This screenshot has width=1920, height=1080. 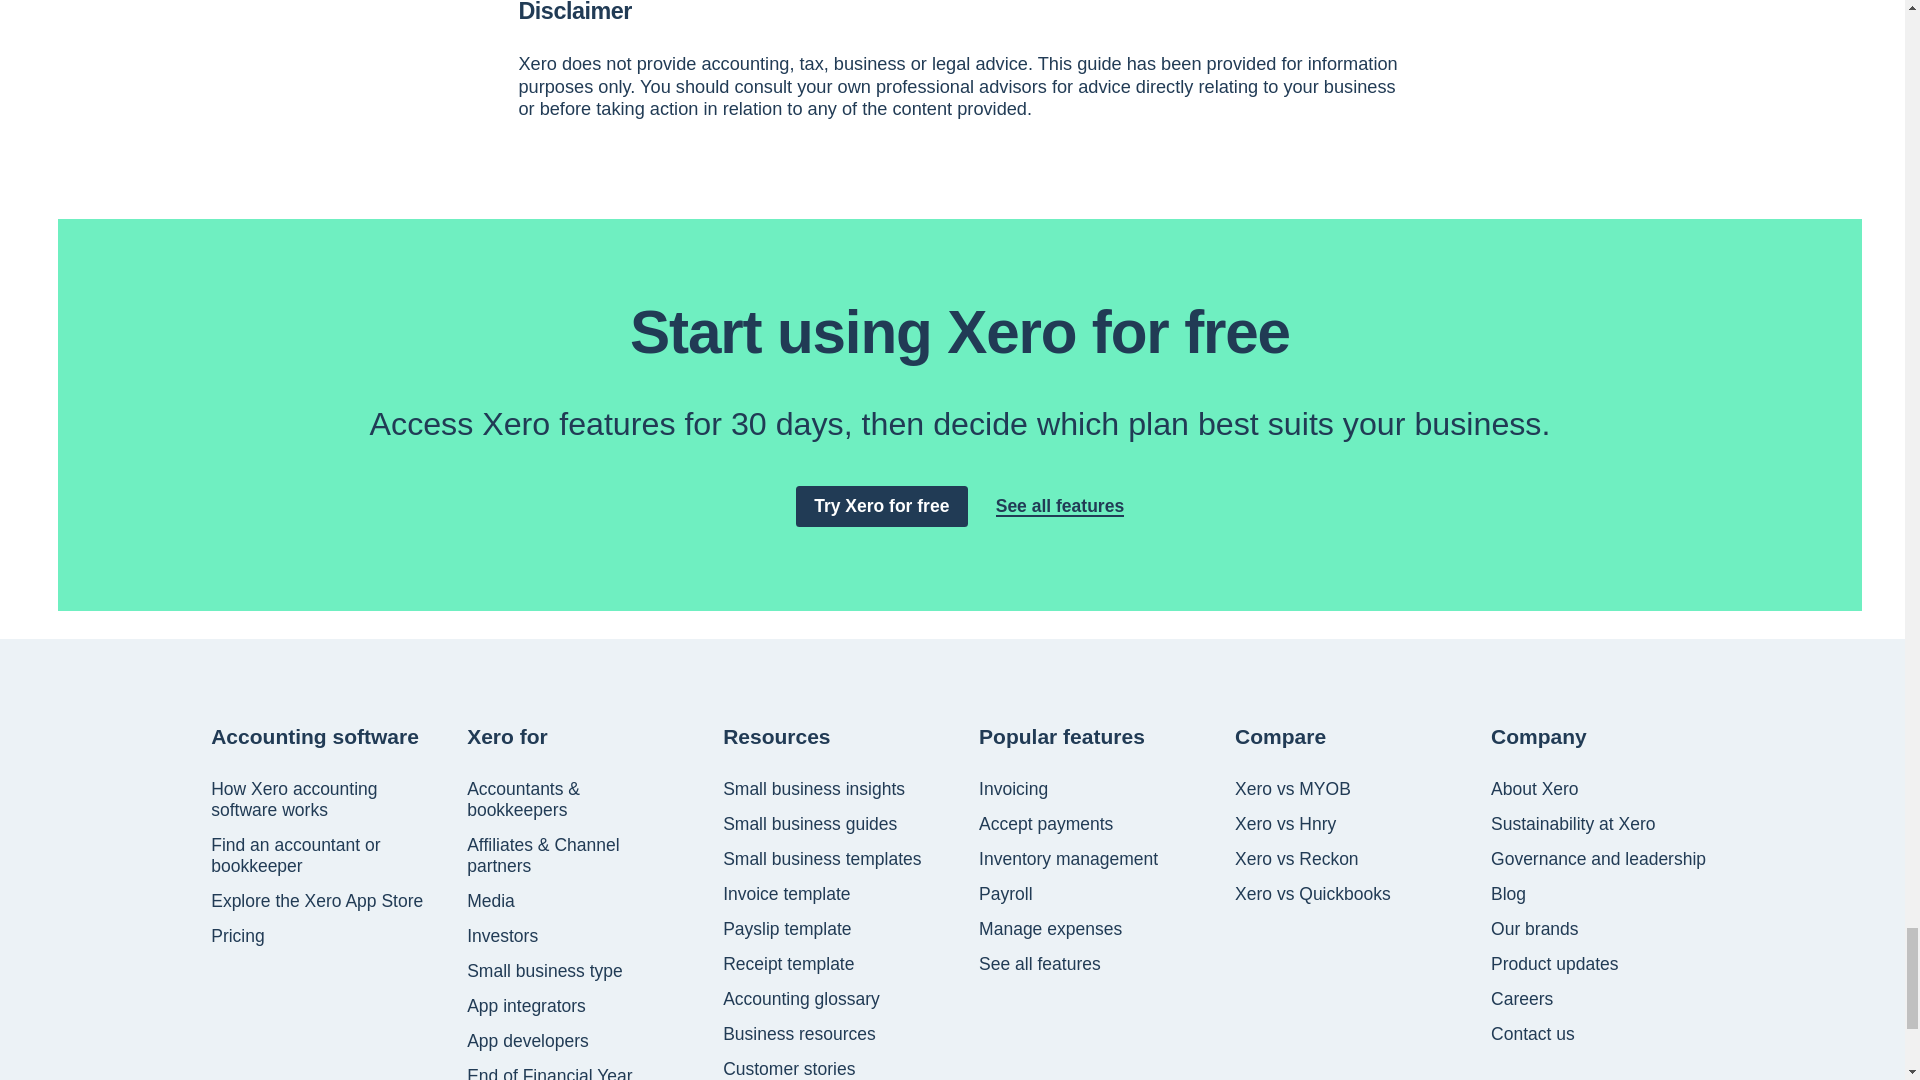 I want to click on Pricing, so click(x=238, y=936).